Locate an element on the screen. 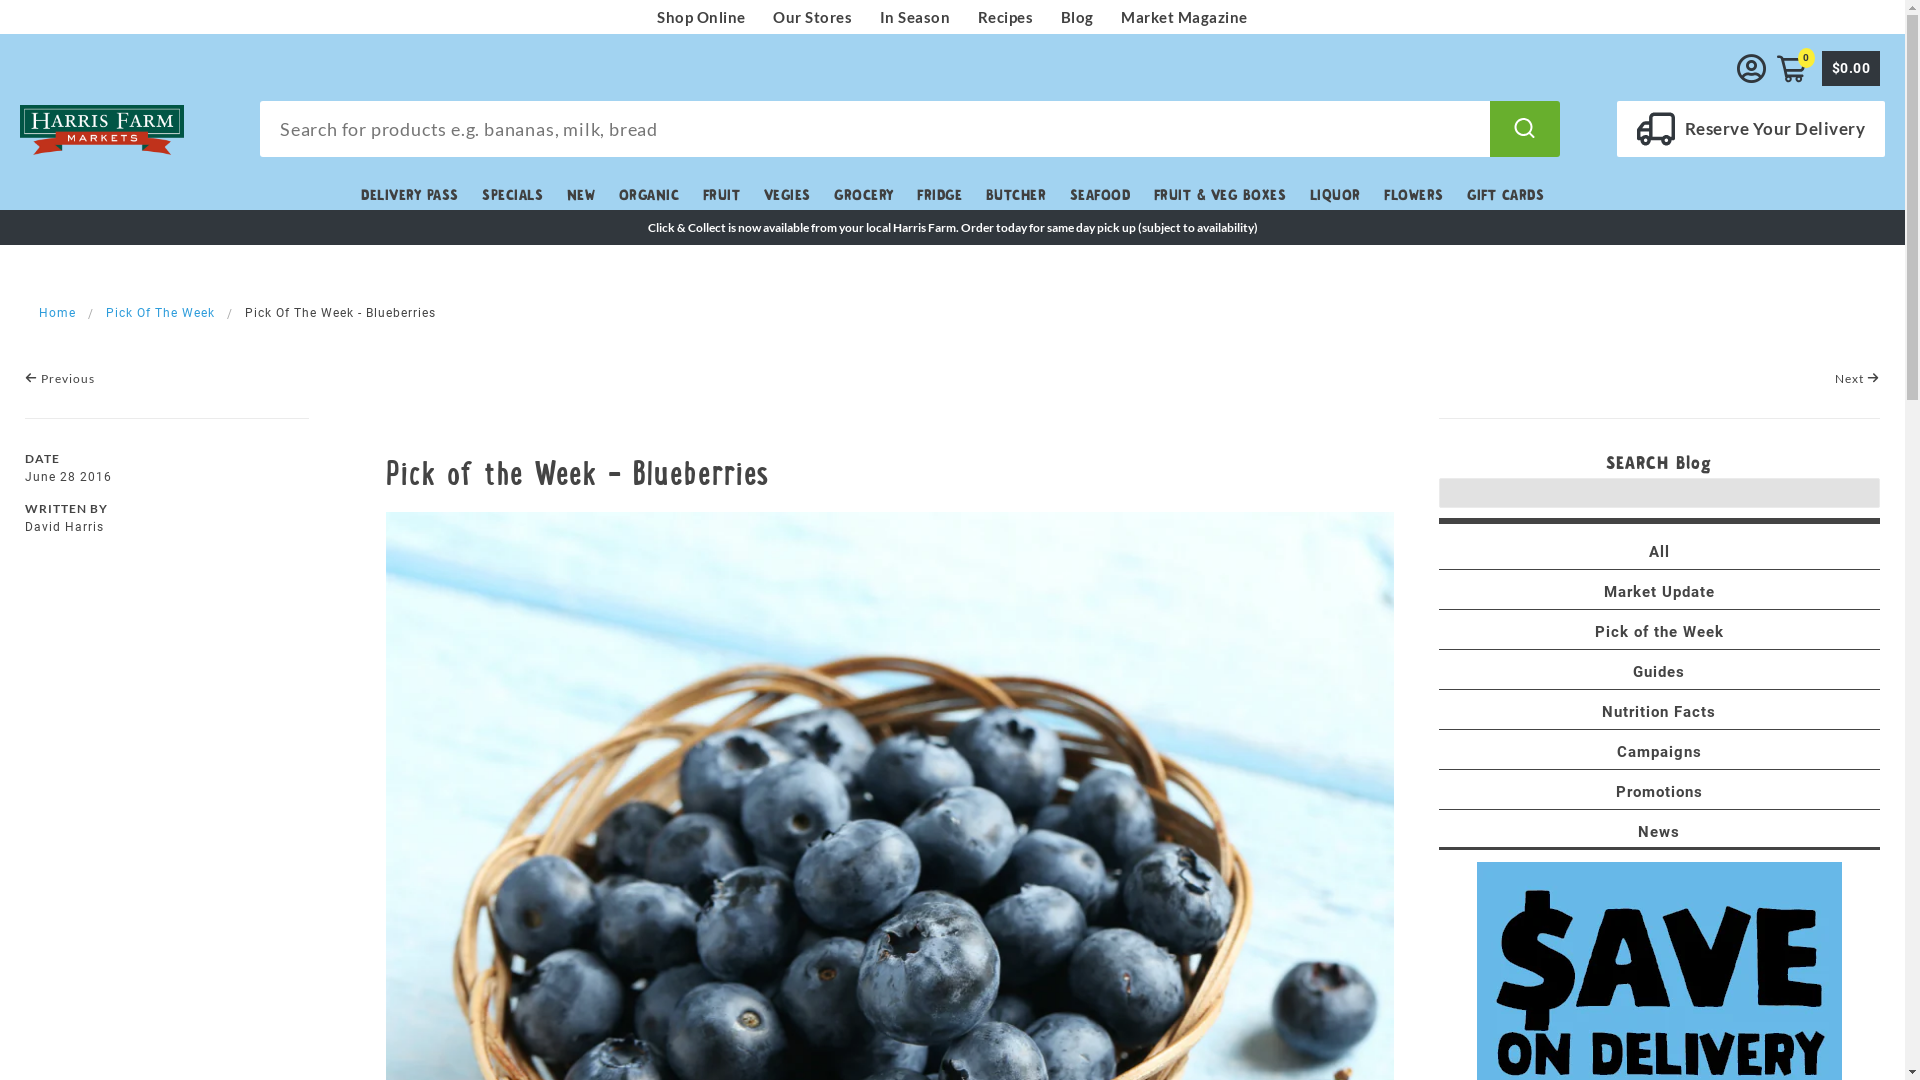 This screenshot has height=1080, width=1920. Recipes is located at coordinates (1006, 17).